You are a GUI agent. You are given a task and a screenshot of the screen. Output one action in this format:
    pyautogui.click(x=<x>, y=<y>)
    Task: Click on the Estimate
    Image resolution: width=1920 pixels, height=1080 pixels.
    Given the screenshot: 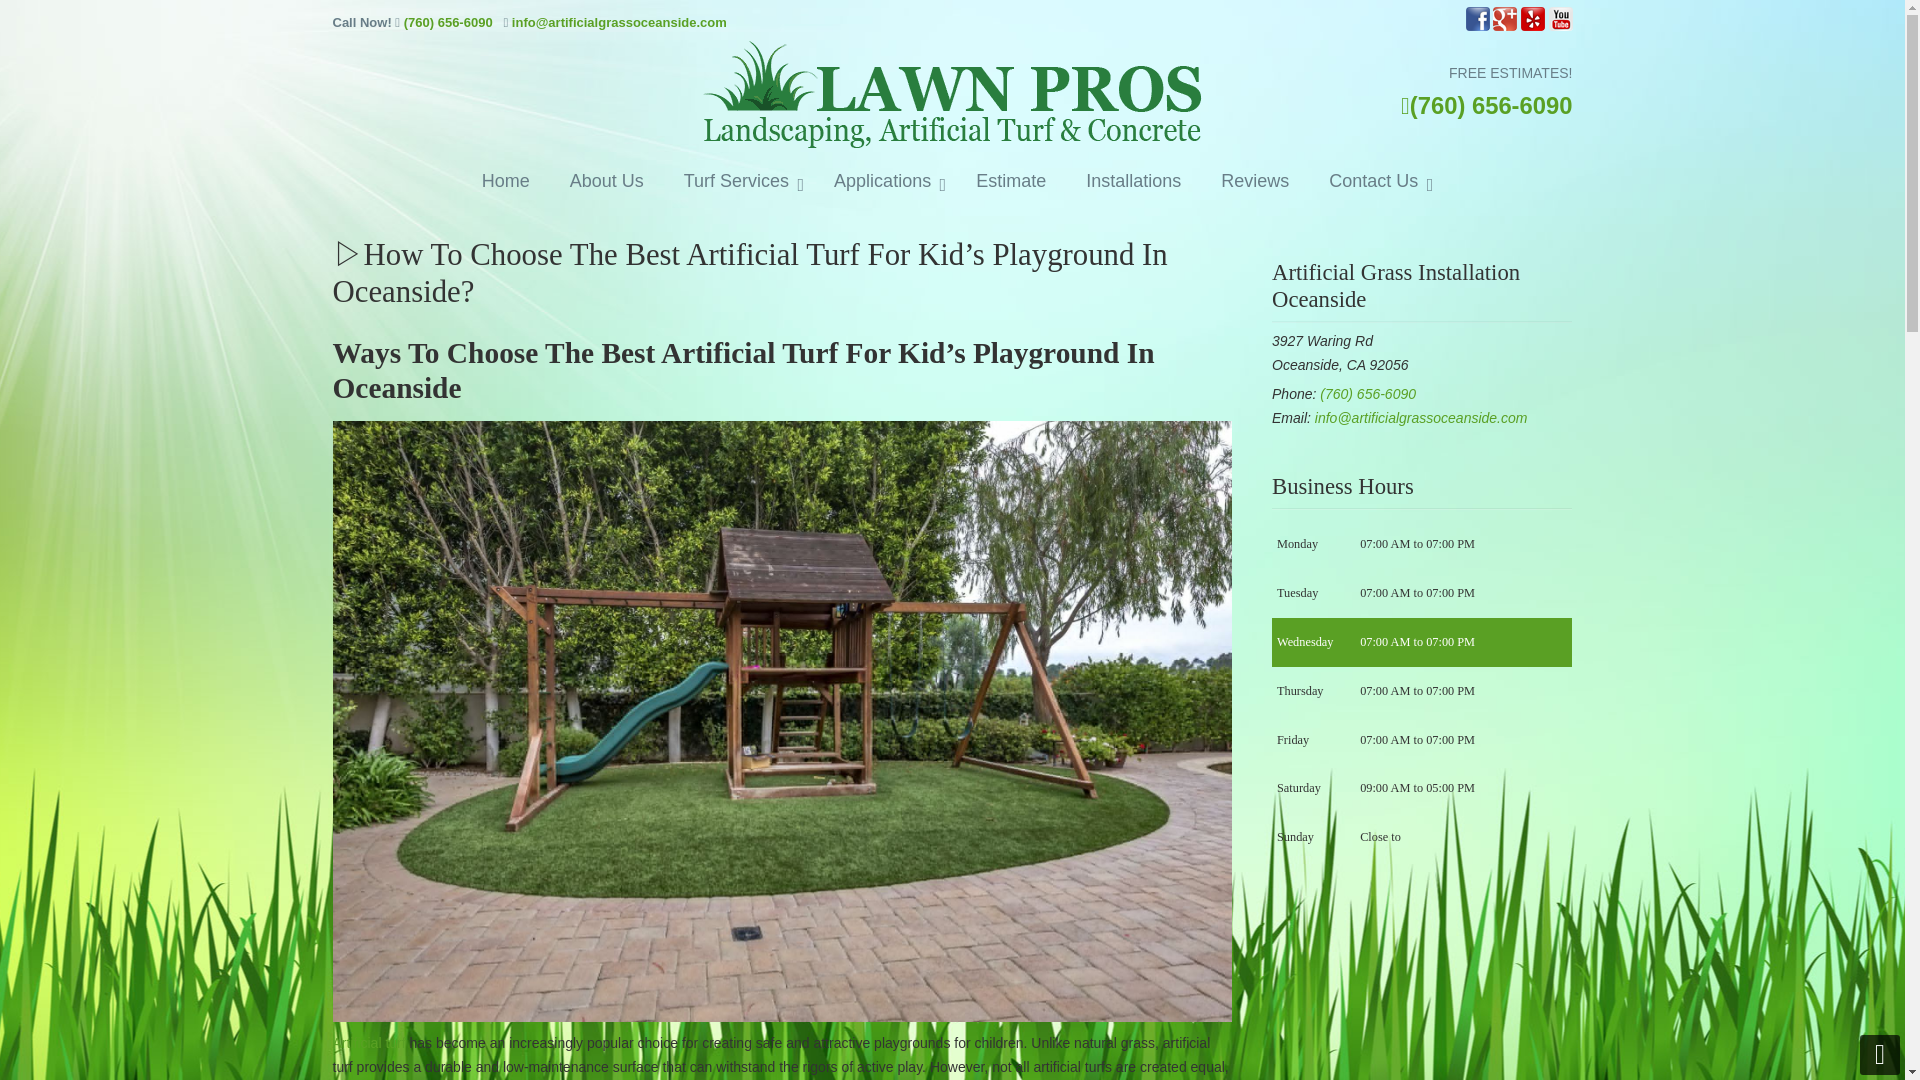 What is the action you would take?
    pyautogui.click(x=1010, y=182)
    